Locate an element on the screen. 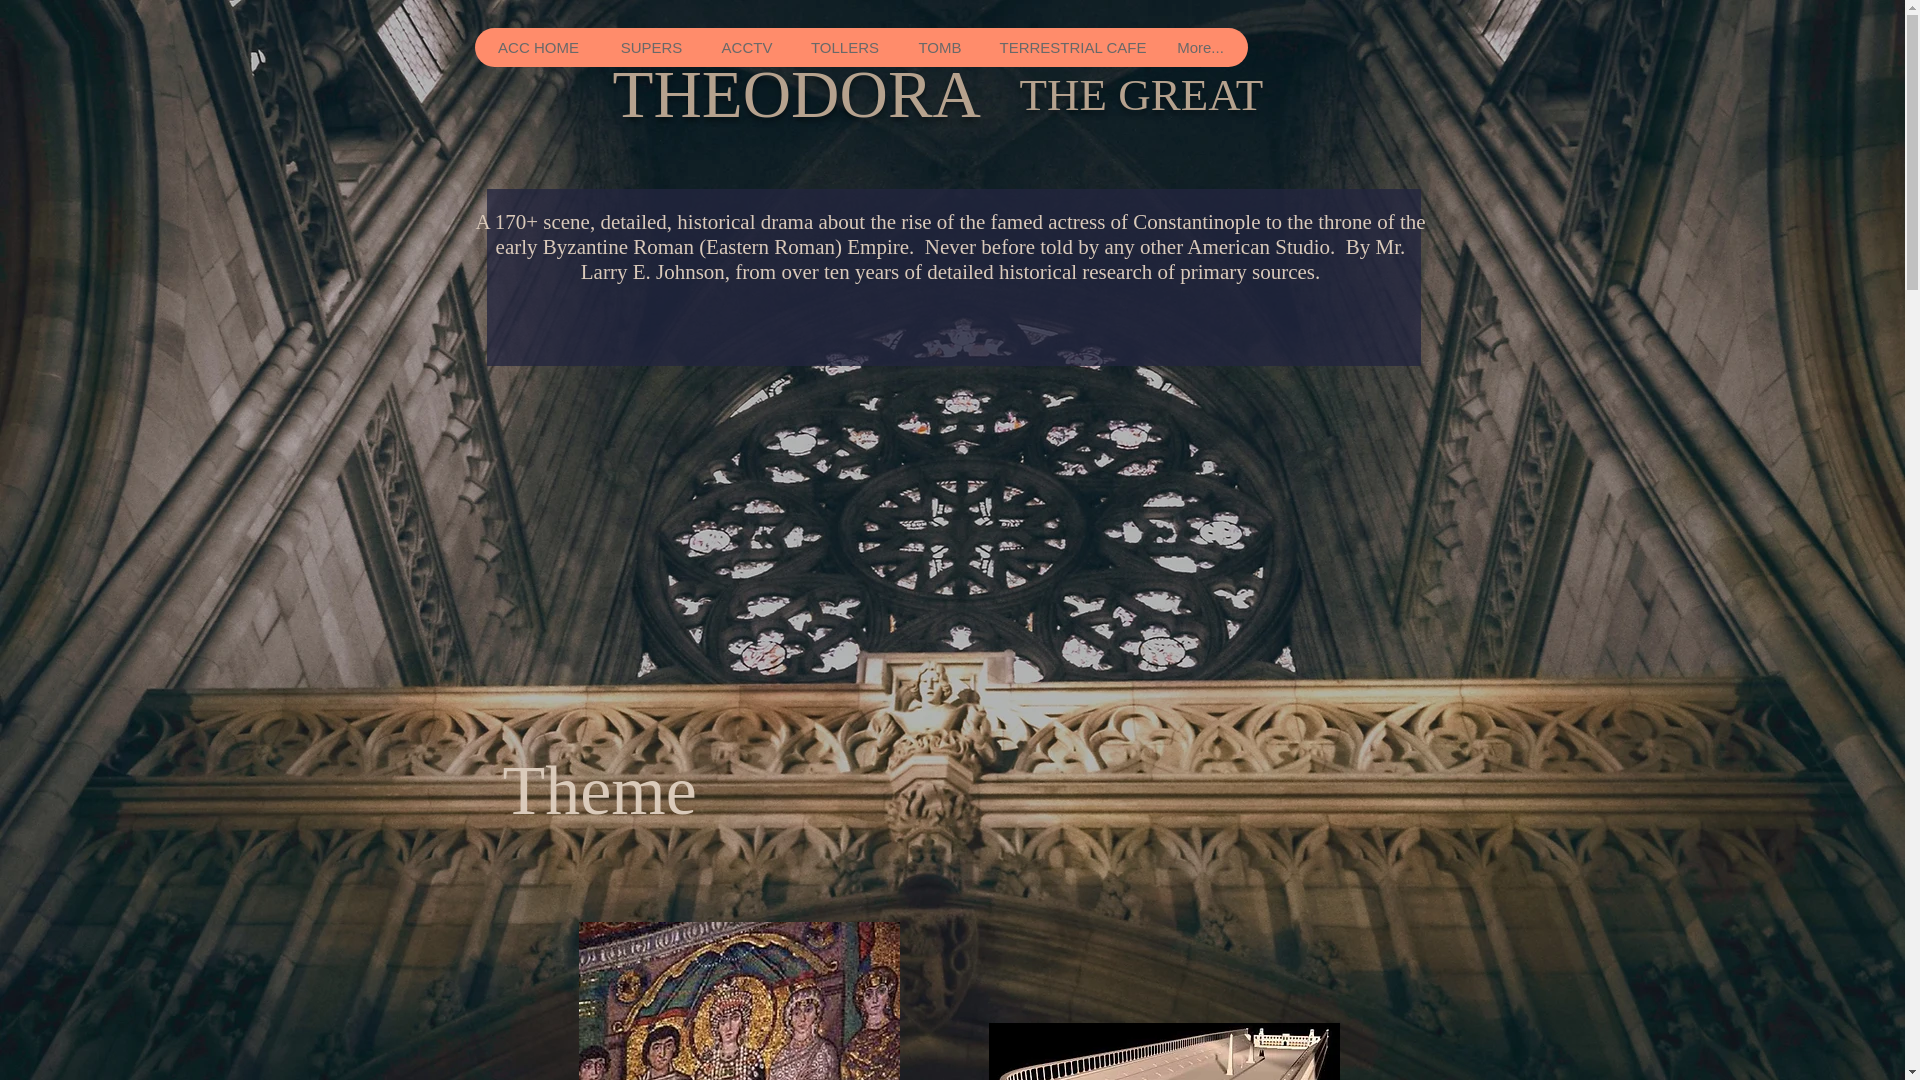 The height and width of the screenshot is (1080, 1920). ACCTV is located at coordinates (747, 47).